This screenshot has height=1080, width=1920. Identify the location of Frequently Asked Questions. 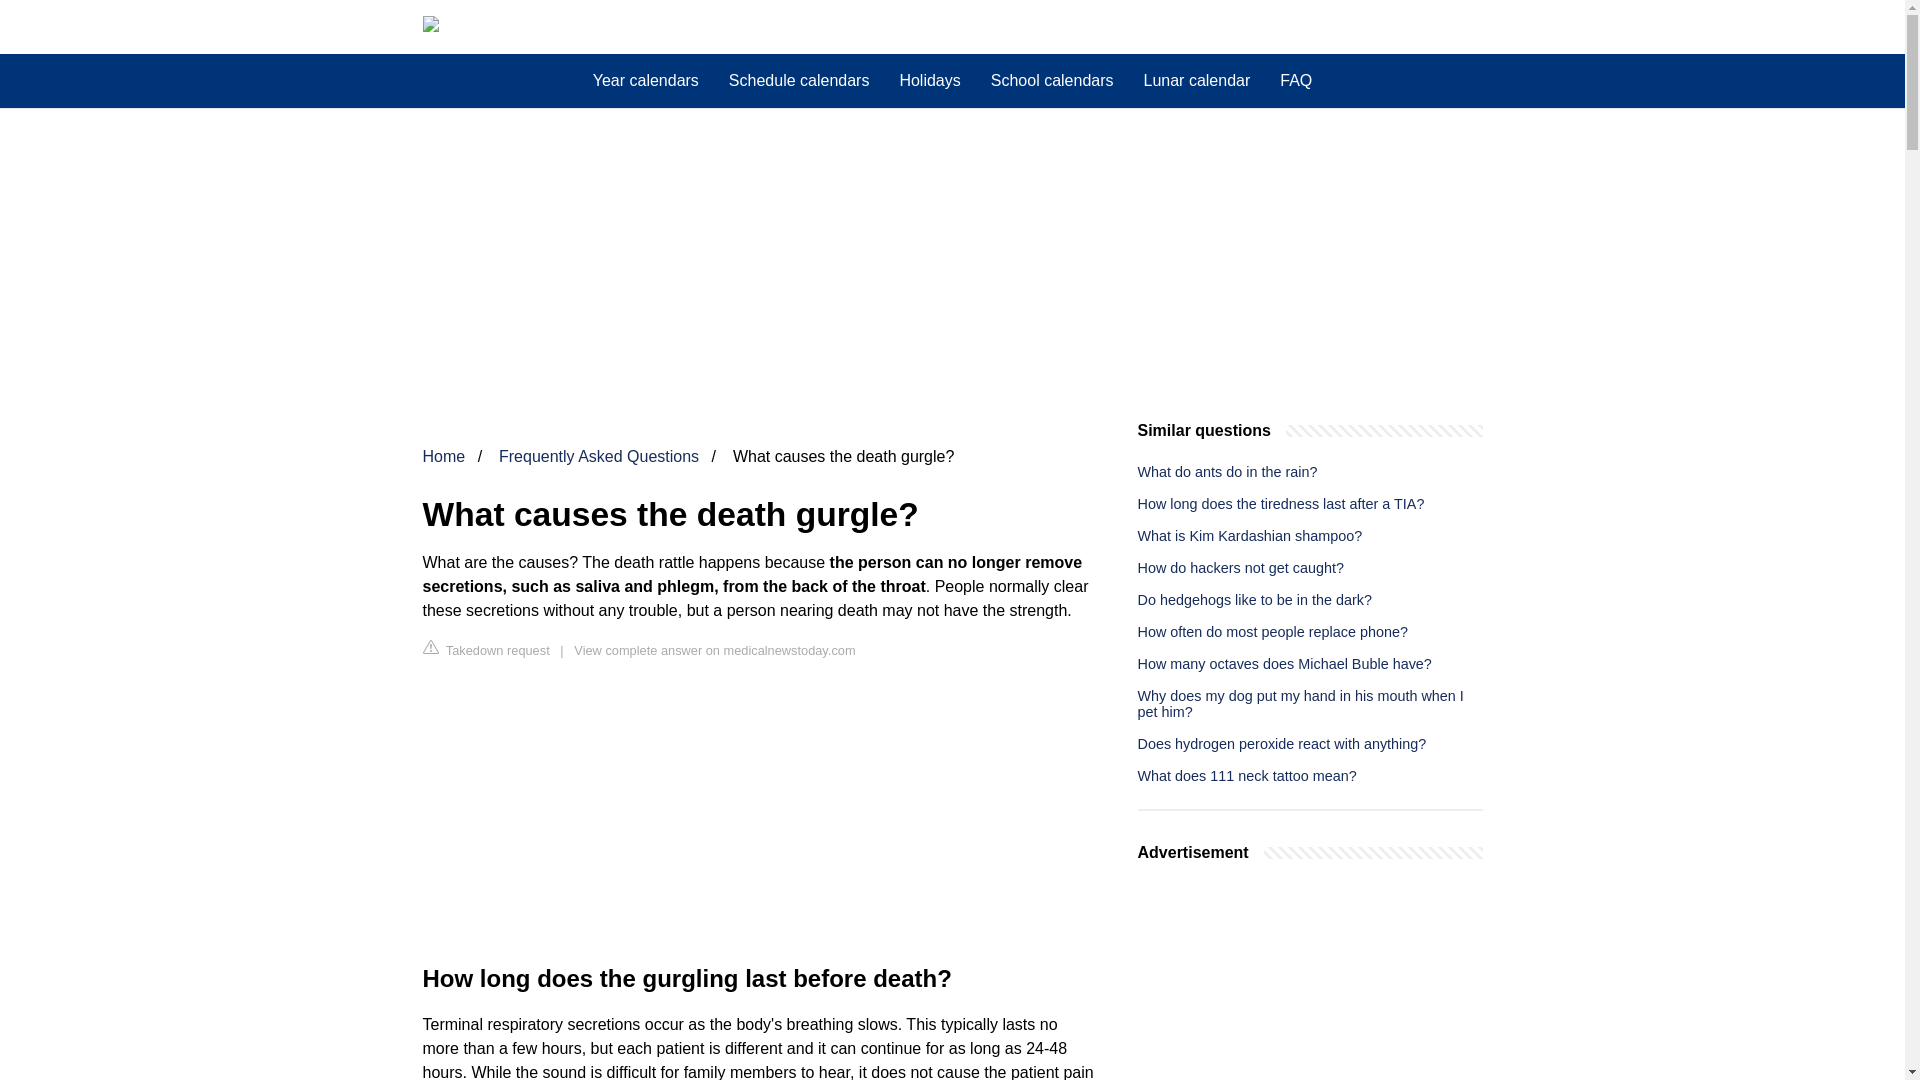
(598, 456).